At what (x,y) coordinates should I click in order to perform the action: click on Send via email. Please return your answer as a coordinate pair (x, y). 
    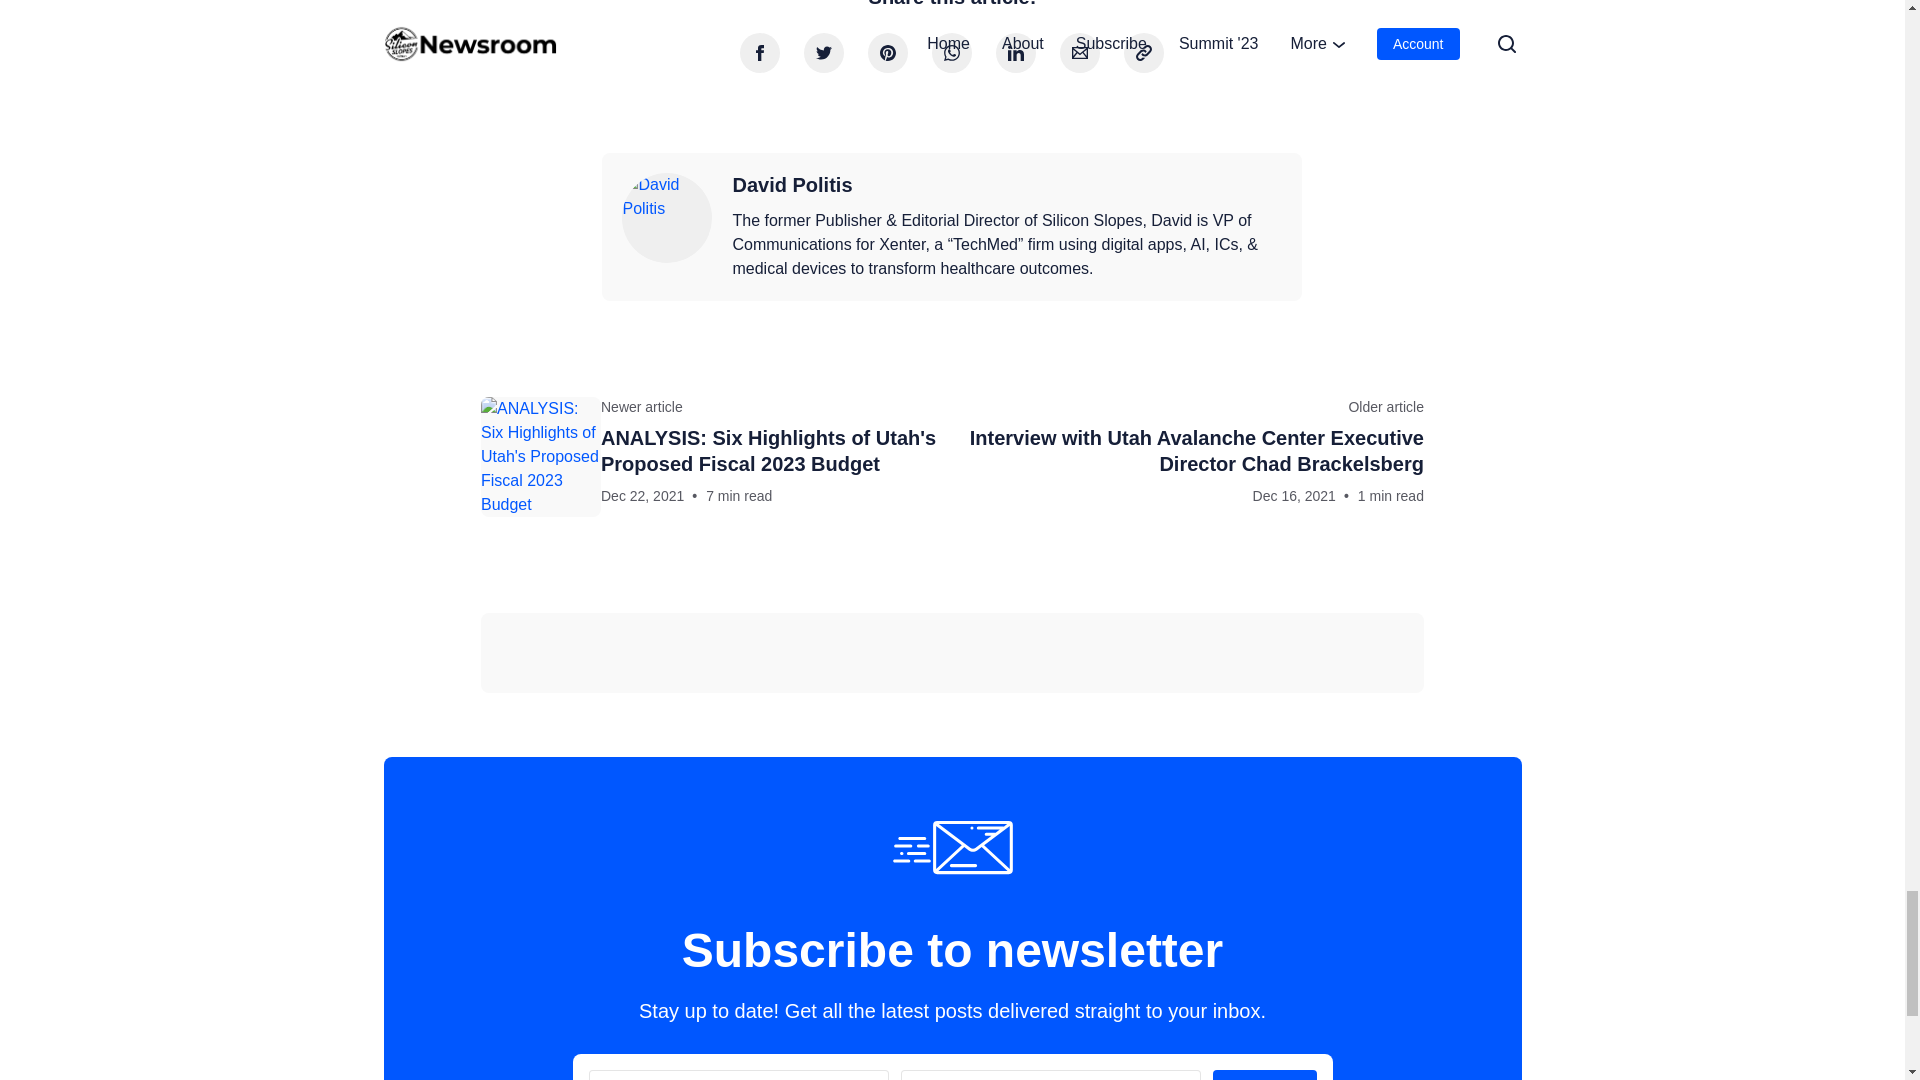
    Looking at the image, I should click on (1080, 53).